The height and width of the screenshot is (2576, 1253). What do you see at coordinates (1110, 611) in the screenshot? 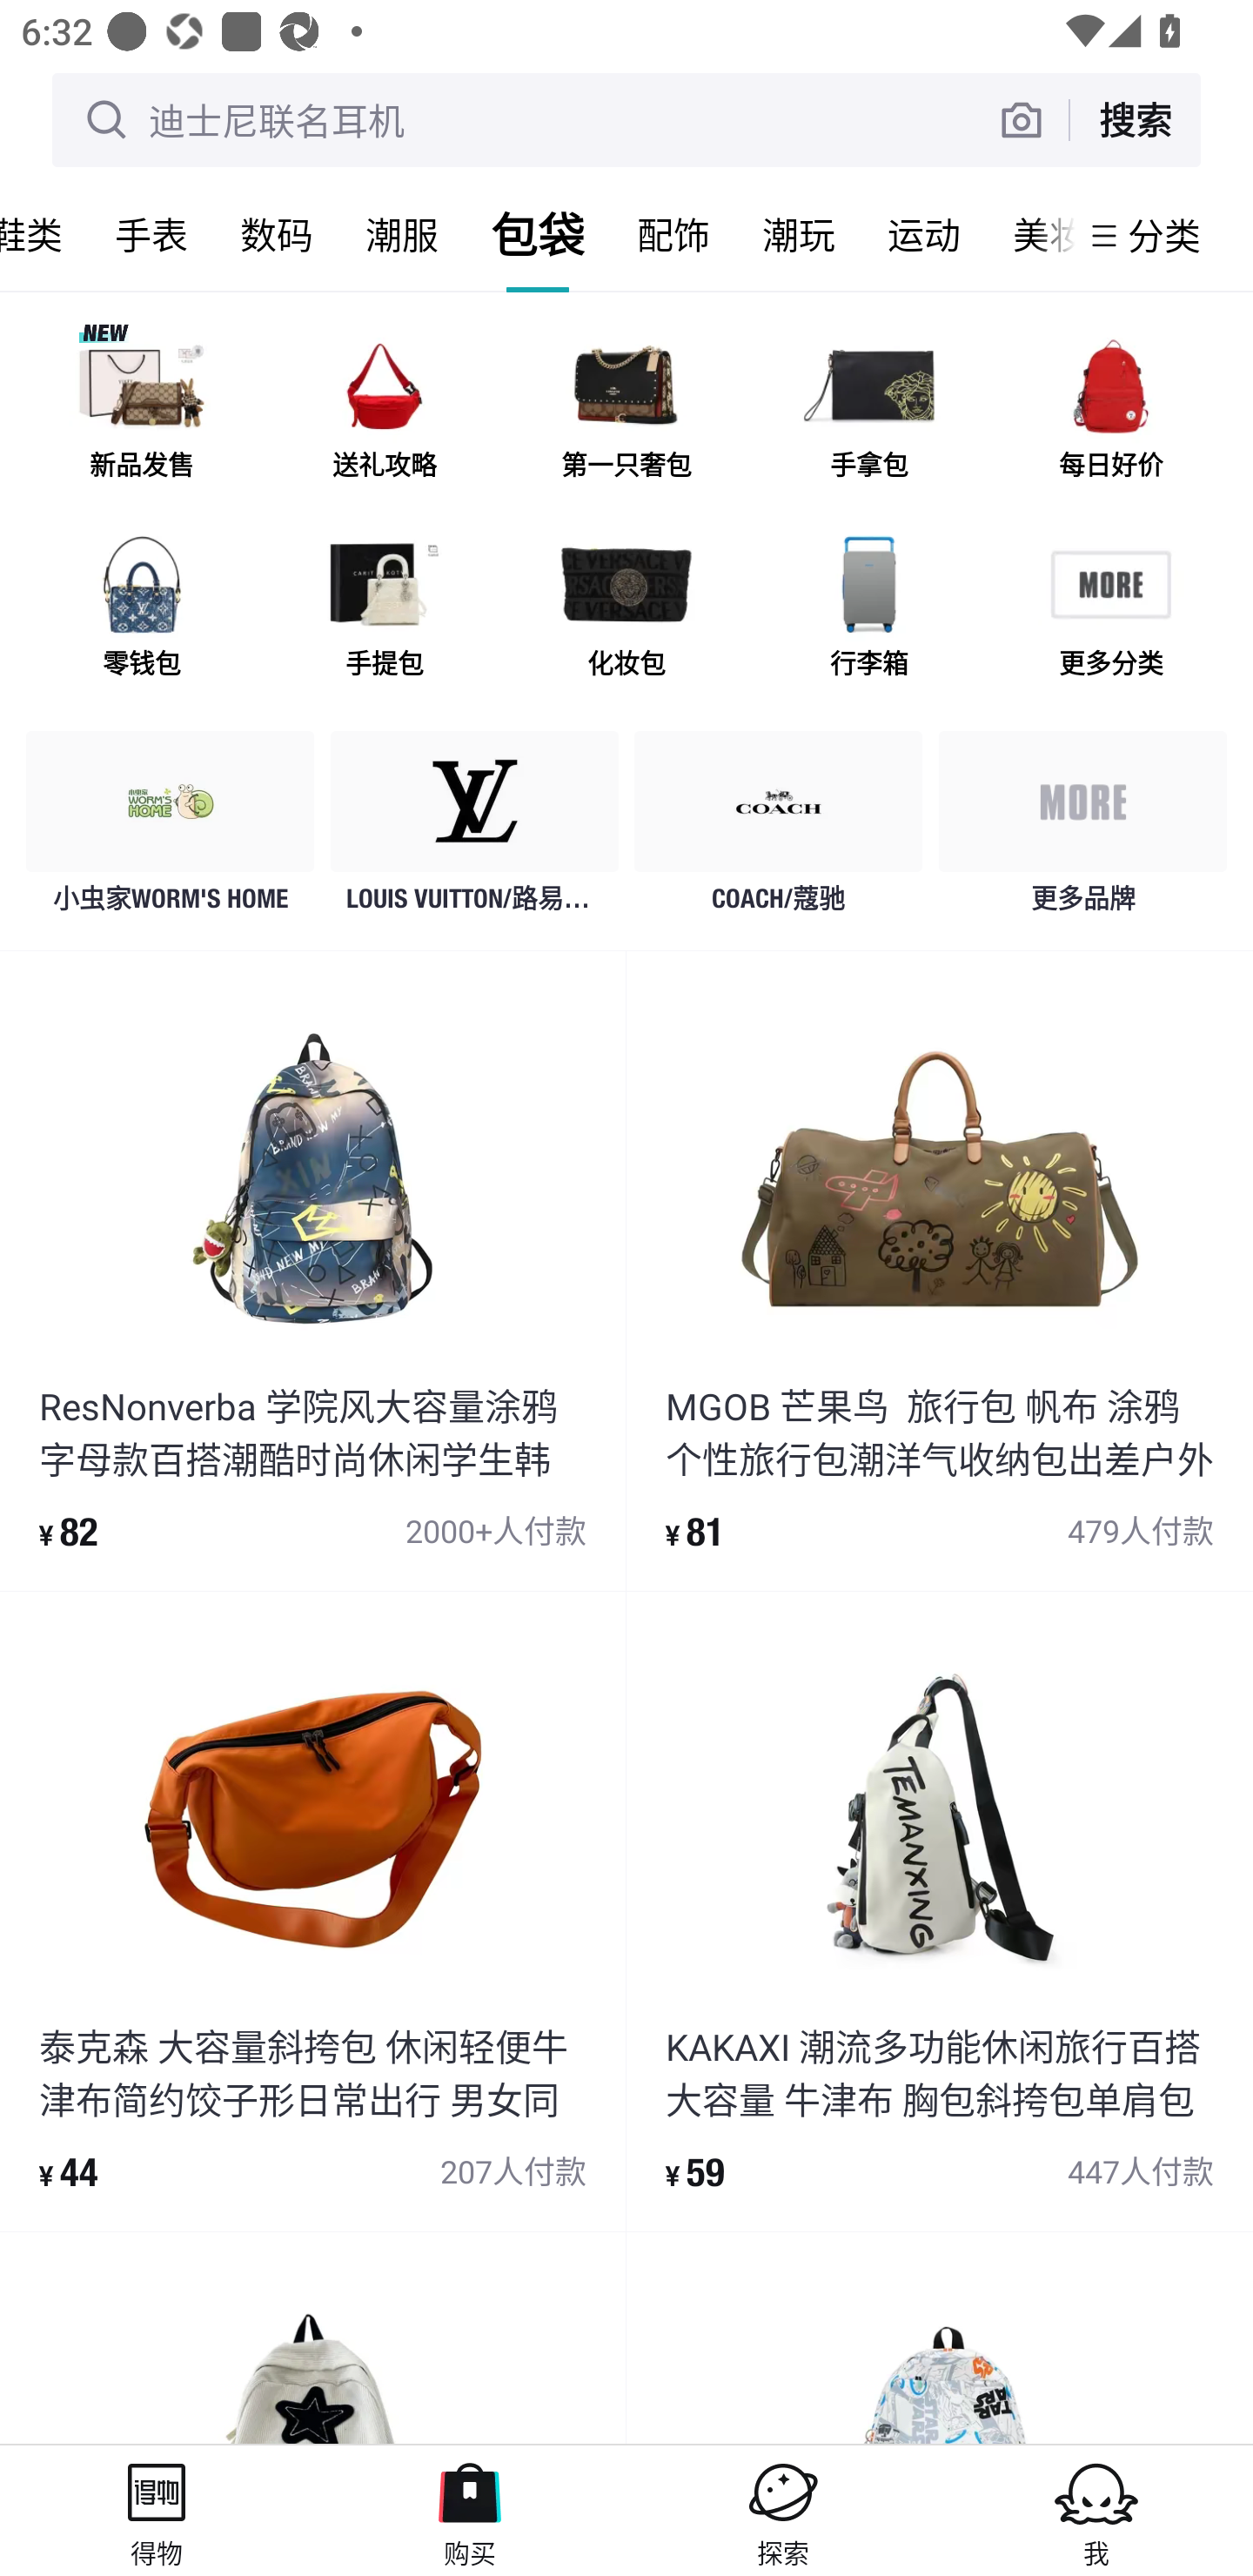
I see `更多分类` at bounding box center [1110, 611].